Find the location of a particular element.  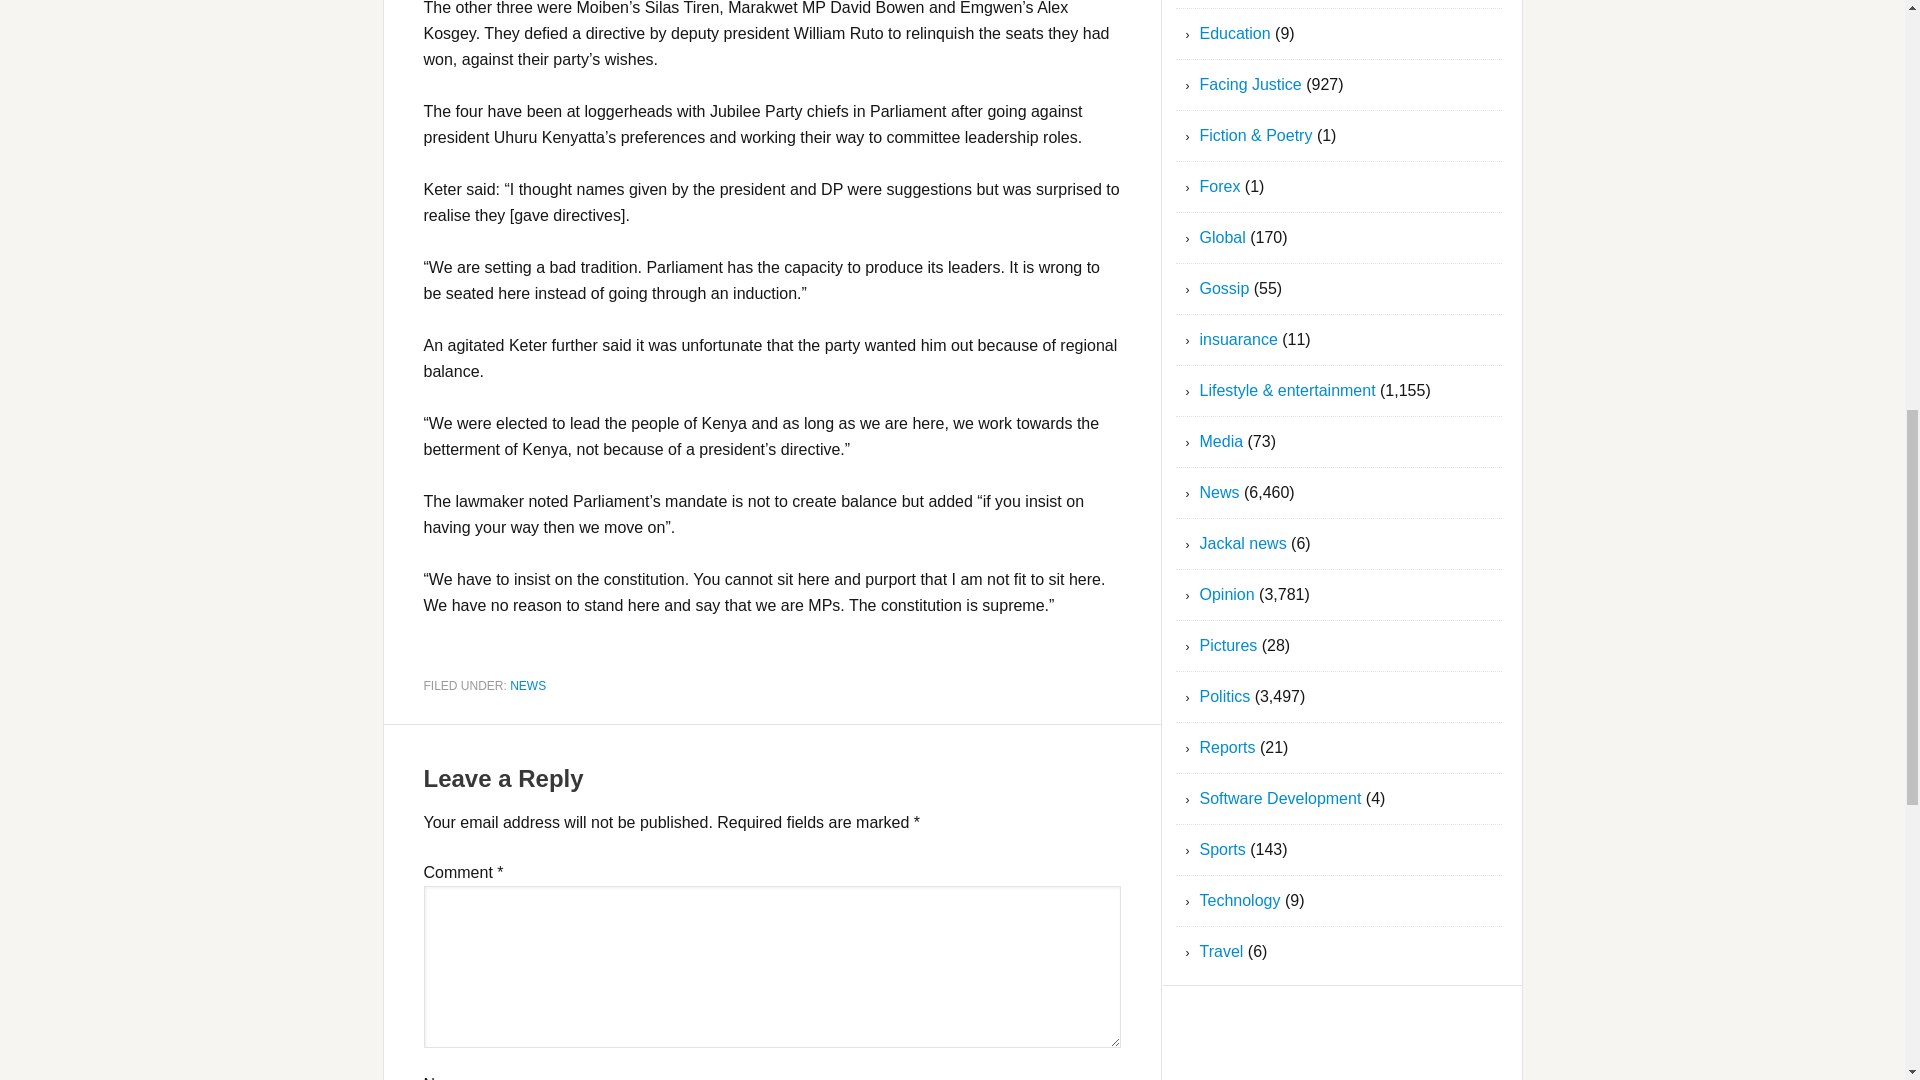

Reports is located at coordinates (1228, 747).